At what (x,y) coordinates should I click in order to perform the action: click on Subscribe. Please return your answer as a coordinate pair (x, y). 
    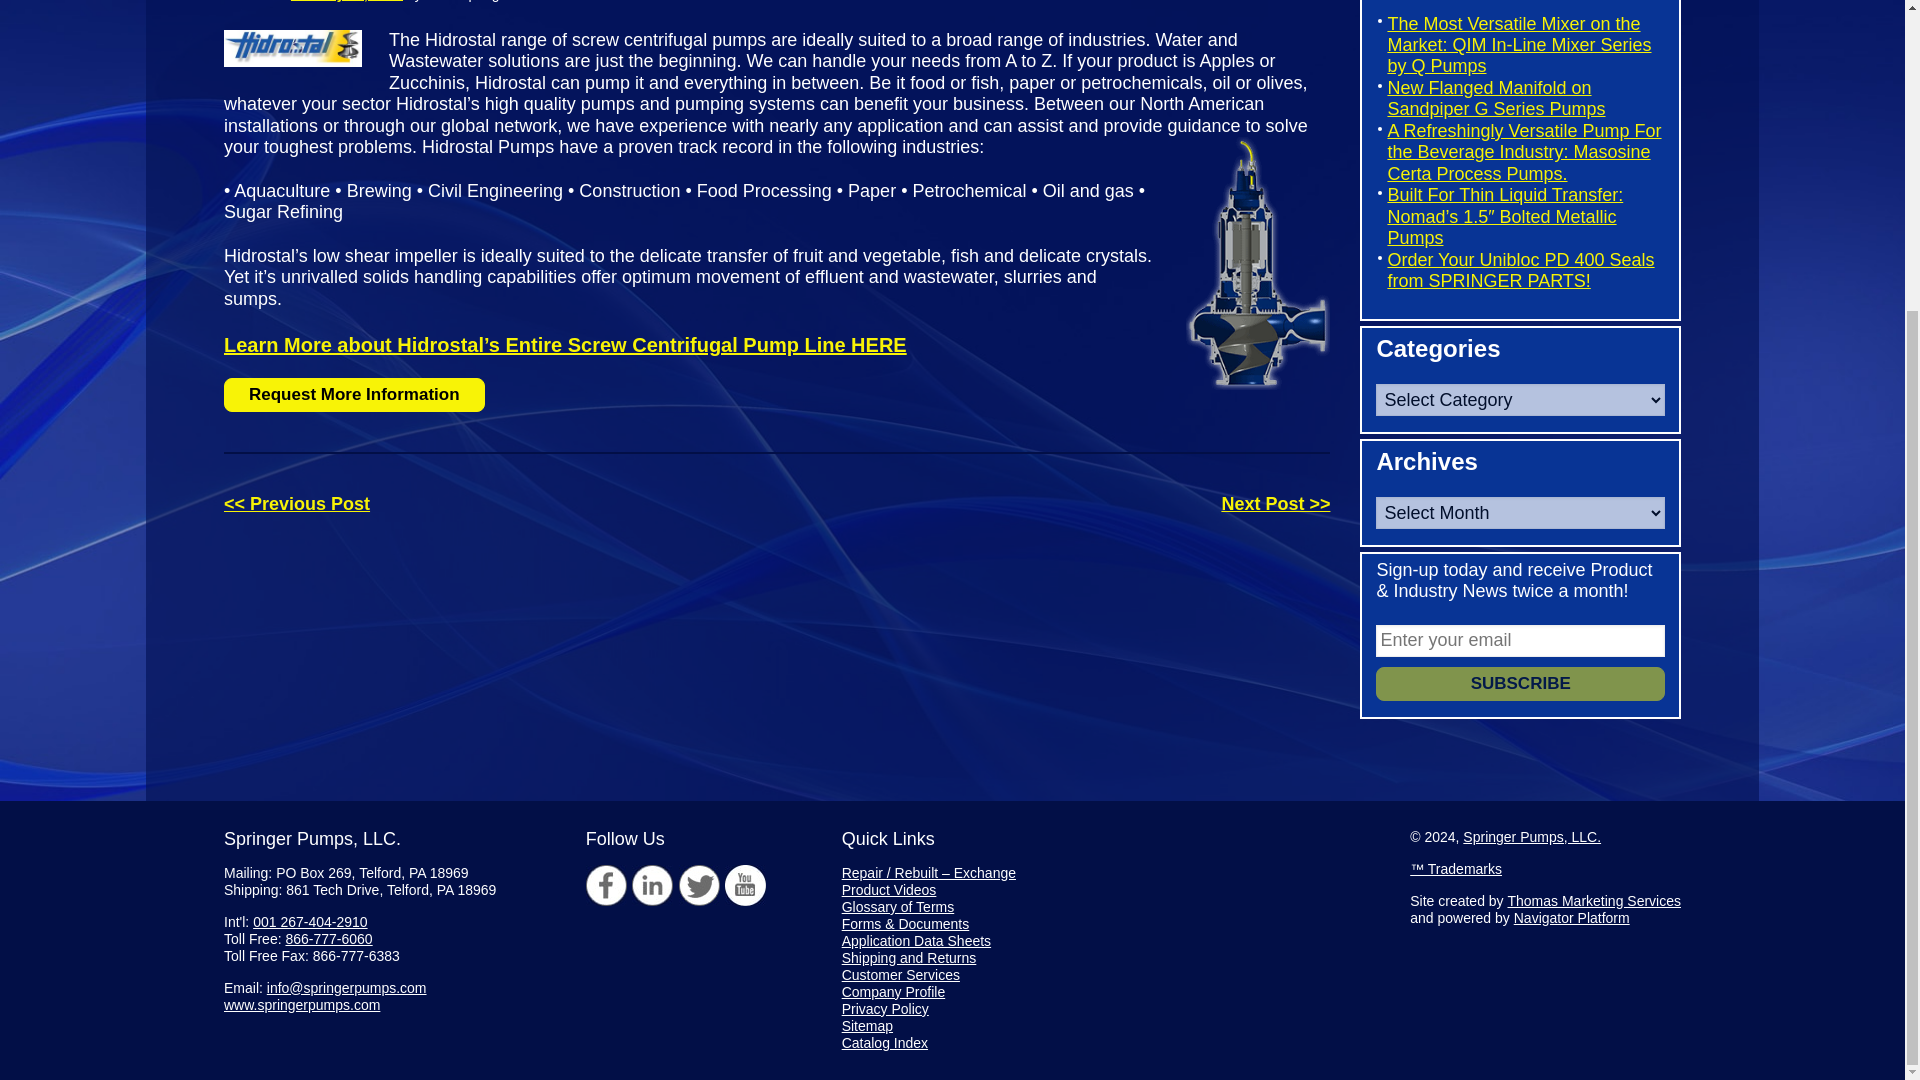
    Looking at the image, I should click on (1520, 684).